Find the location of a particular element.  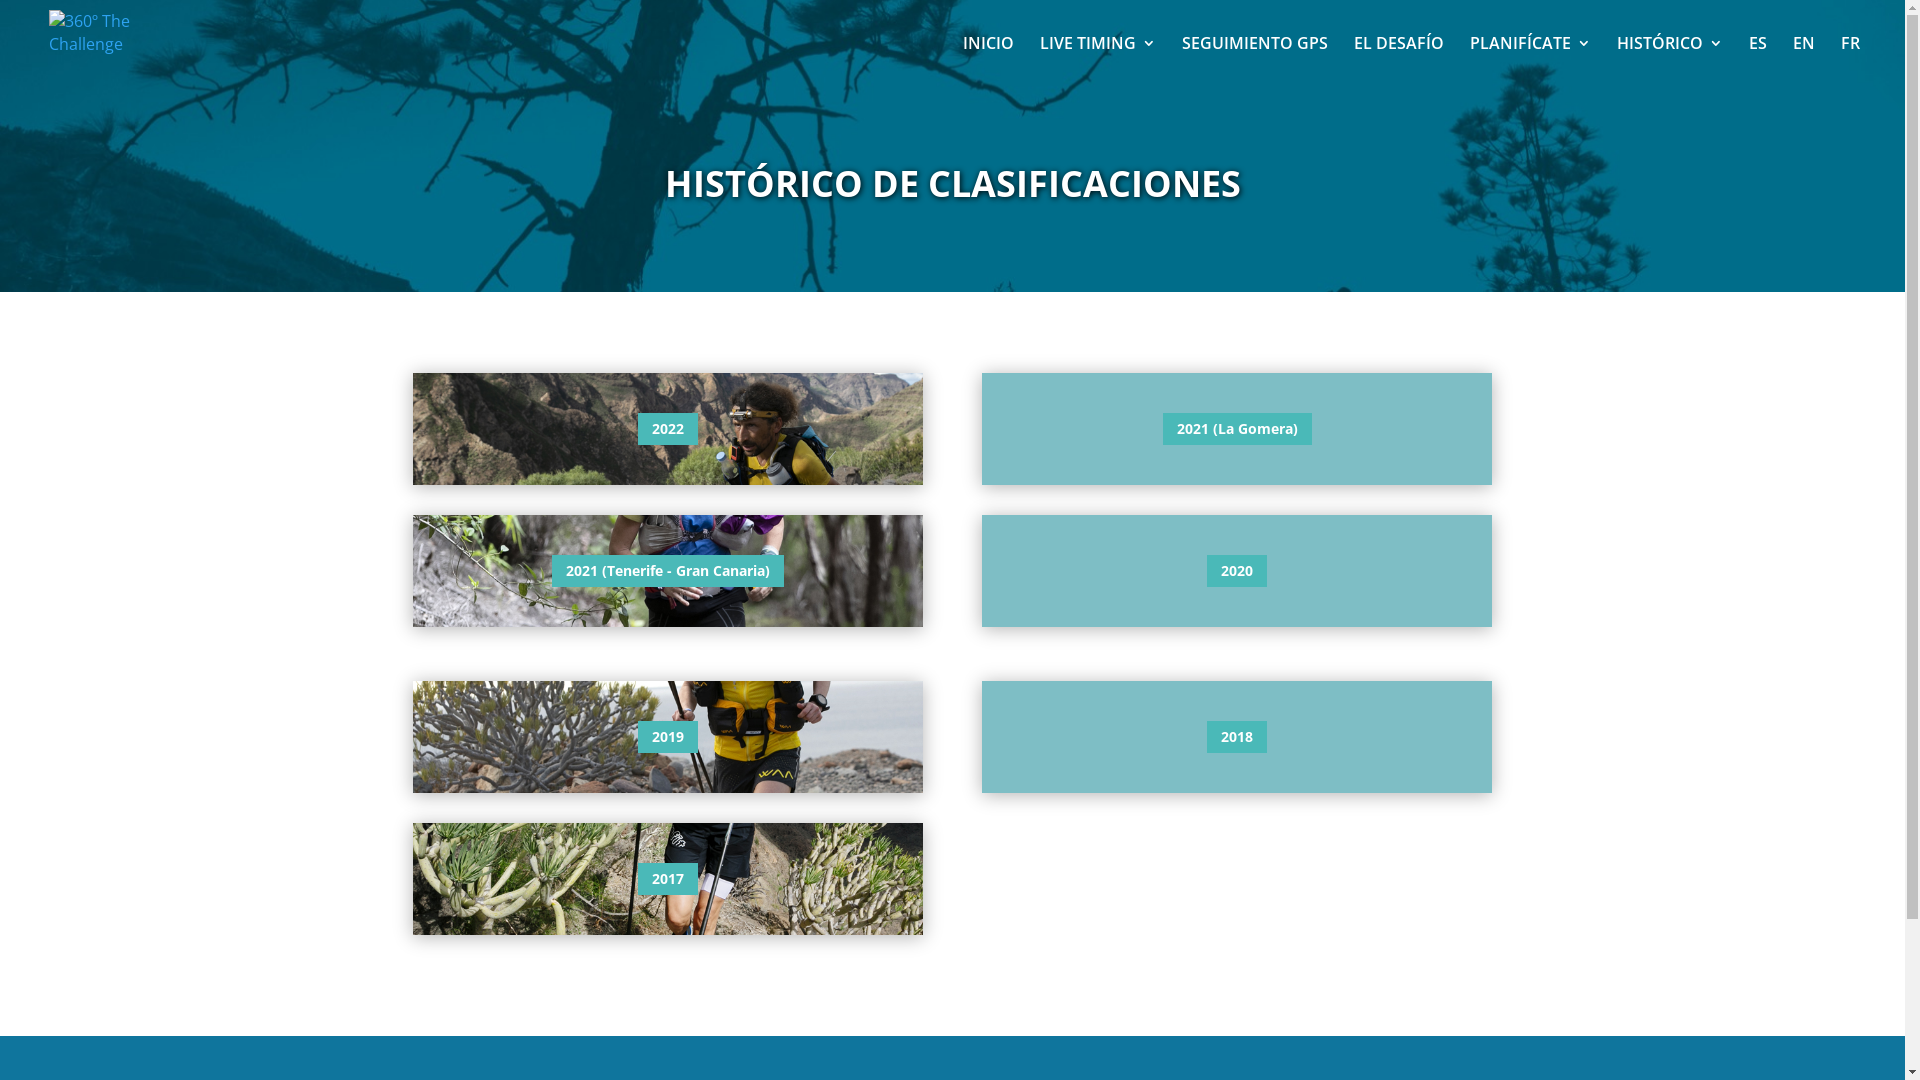

2021 (La Gomera) is located at coordinates (1238, 429).